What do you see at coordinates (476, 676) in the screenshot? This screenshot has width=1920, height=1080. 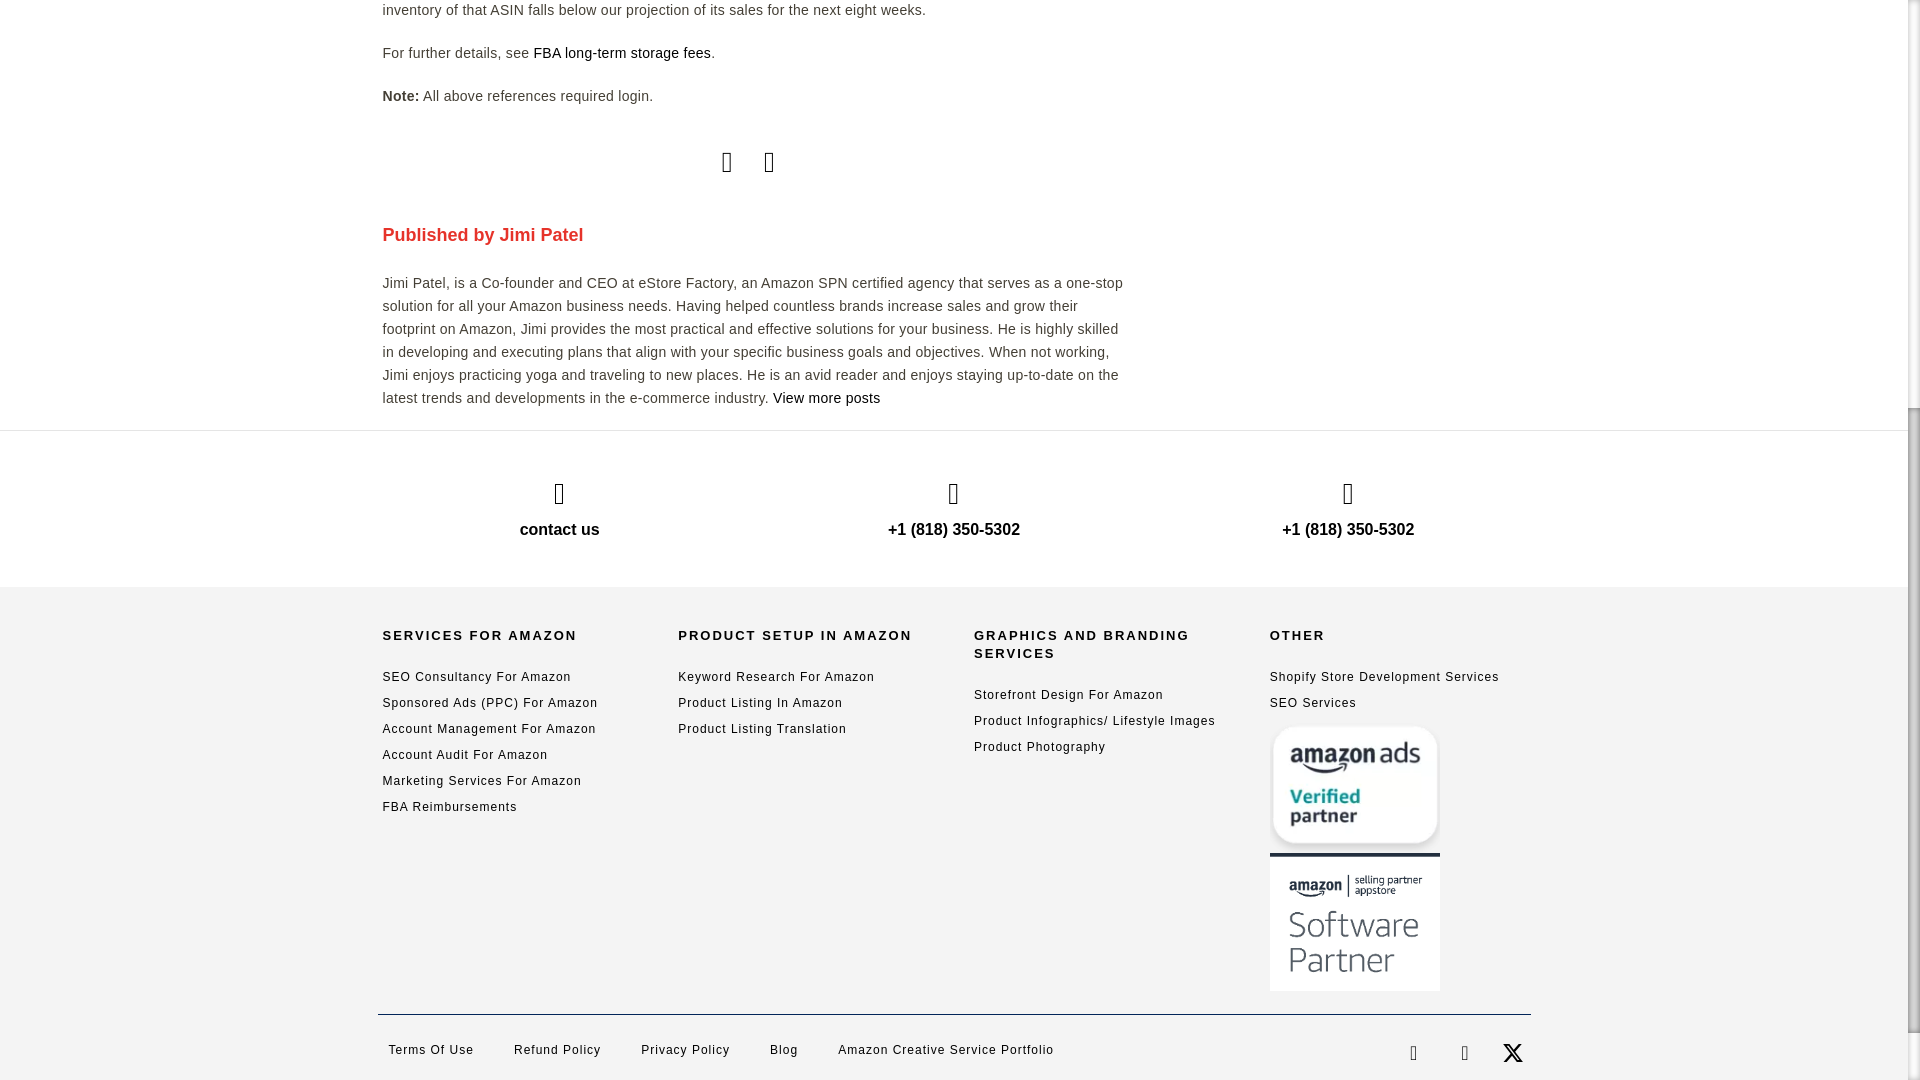 I see `SEO Consultancy For Amazon` at bounding box center [476, 676].